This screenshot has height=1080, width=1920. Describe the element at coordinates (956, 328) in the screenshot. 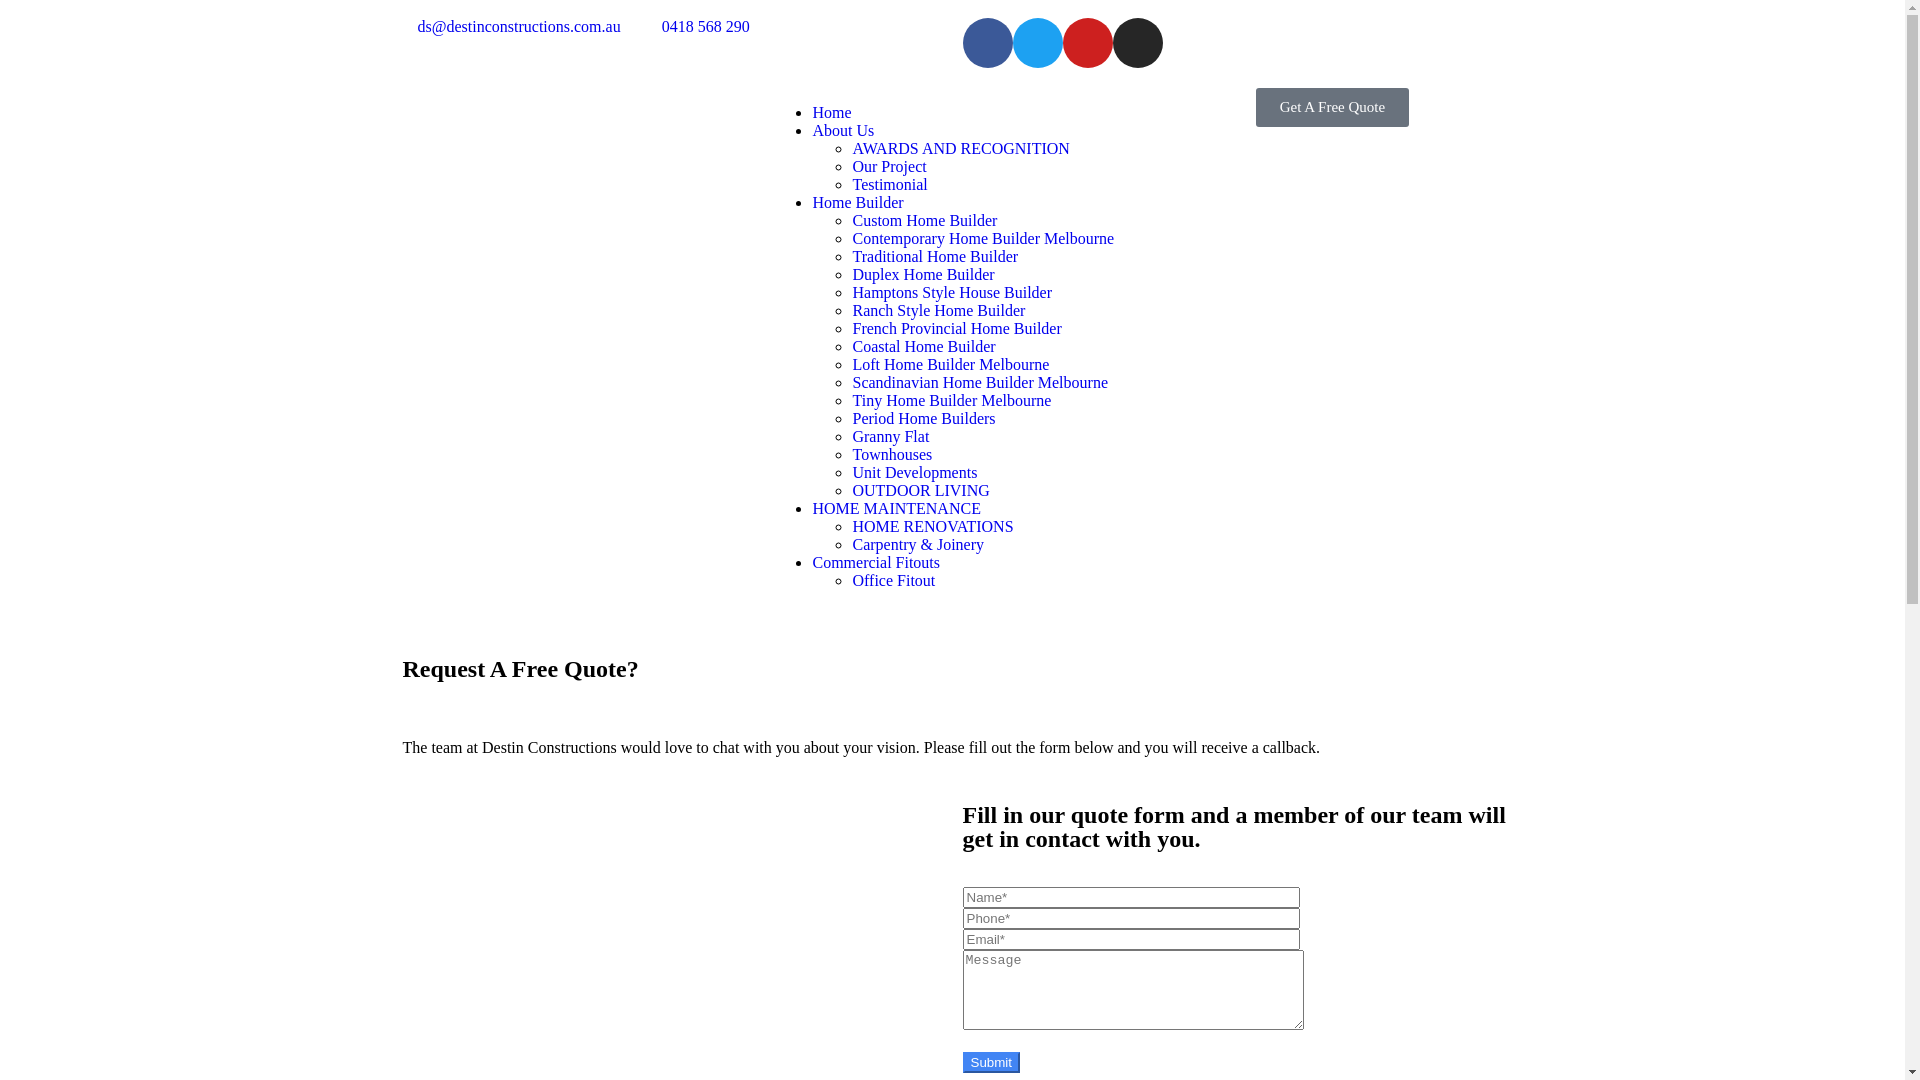

I see `French Provincial Home Builder` at that location.